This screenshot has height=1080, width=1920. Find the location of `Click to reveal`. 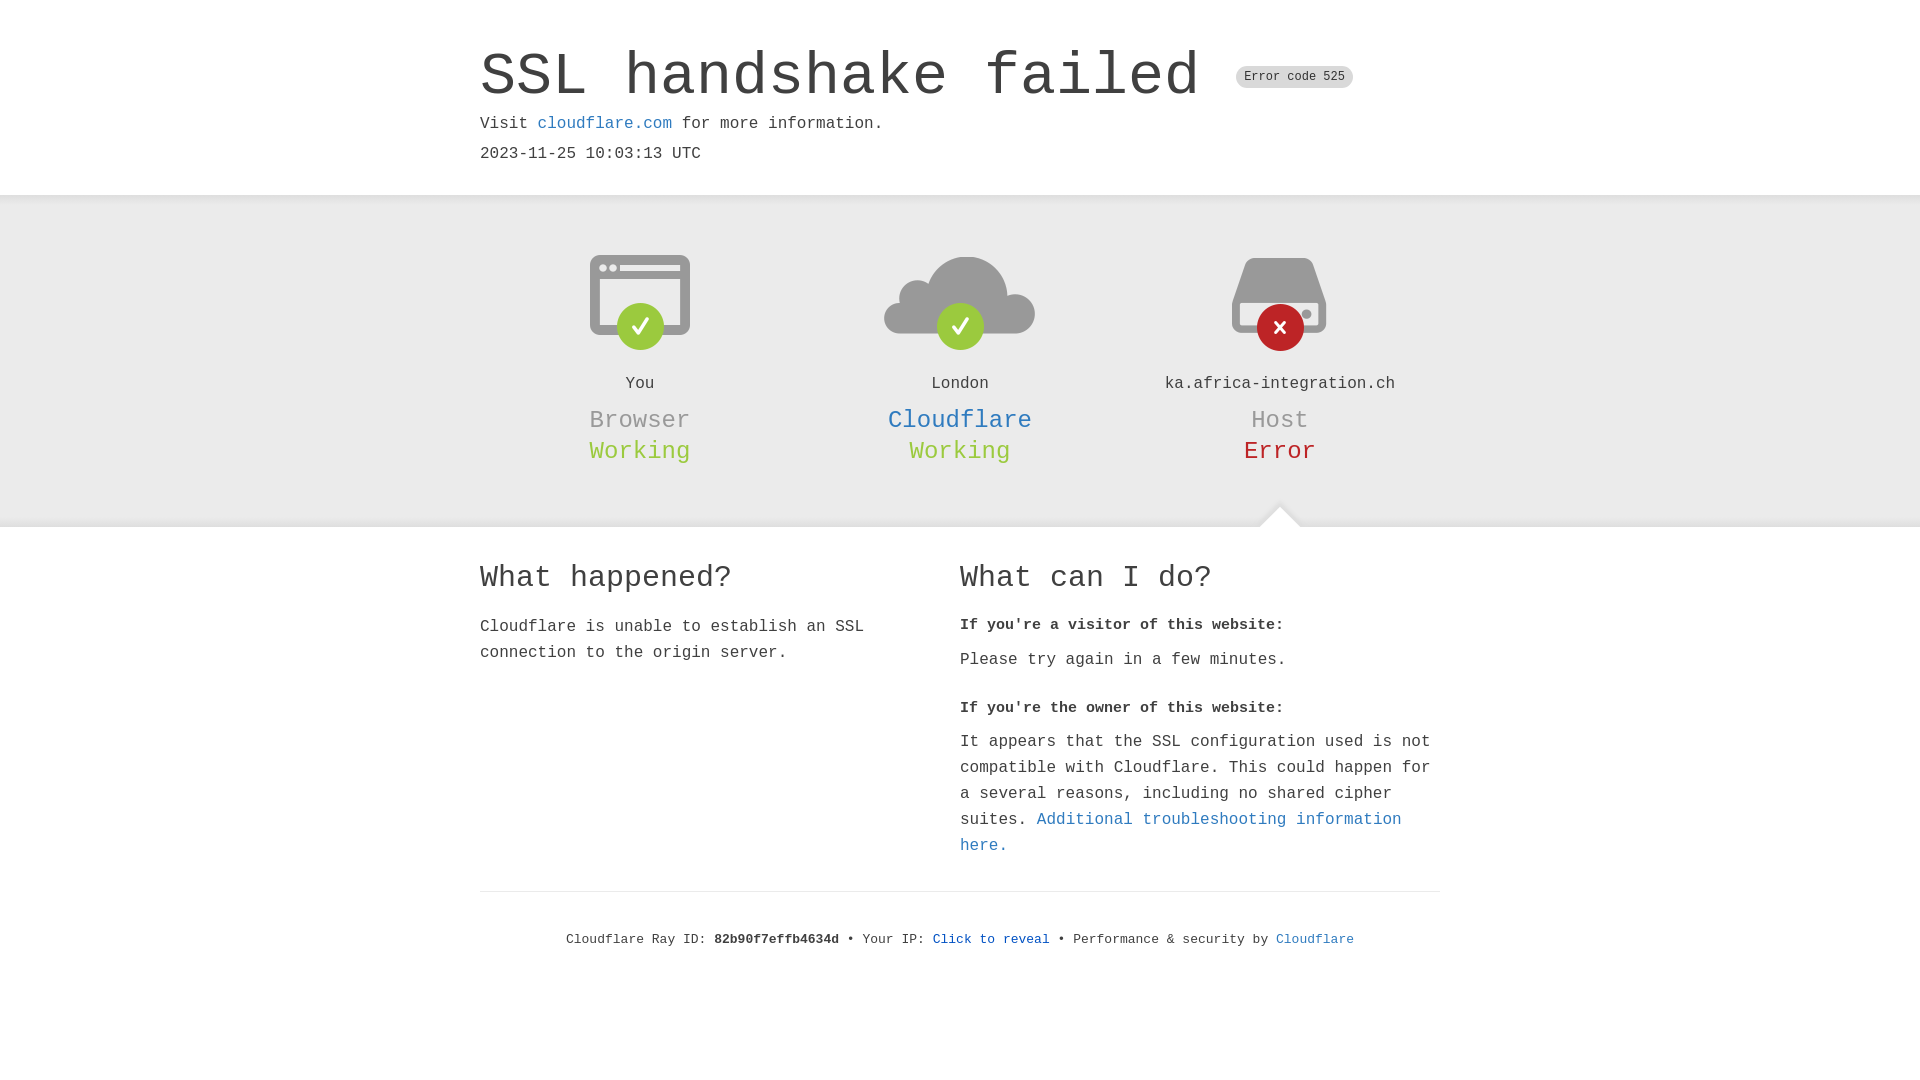

Click to reveal is located at coordinates (992, 940).